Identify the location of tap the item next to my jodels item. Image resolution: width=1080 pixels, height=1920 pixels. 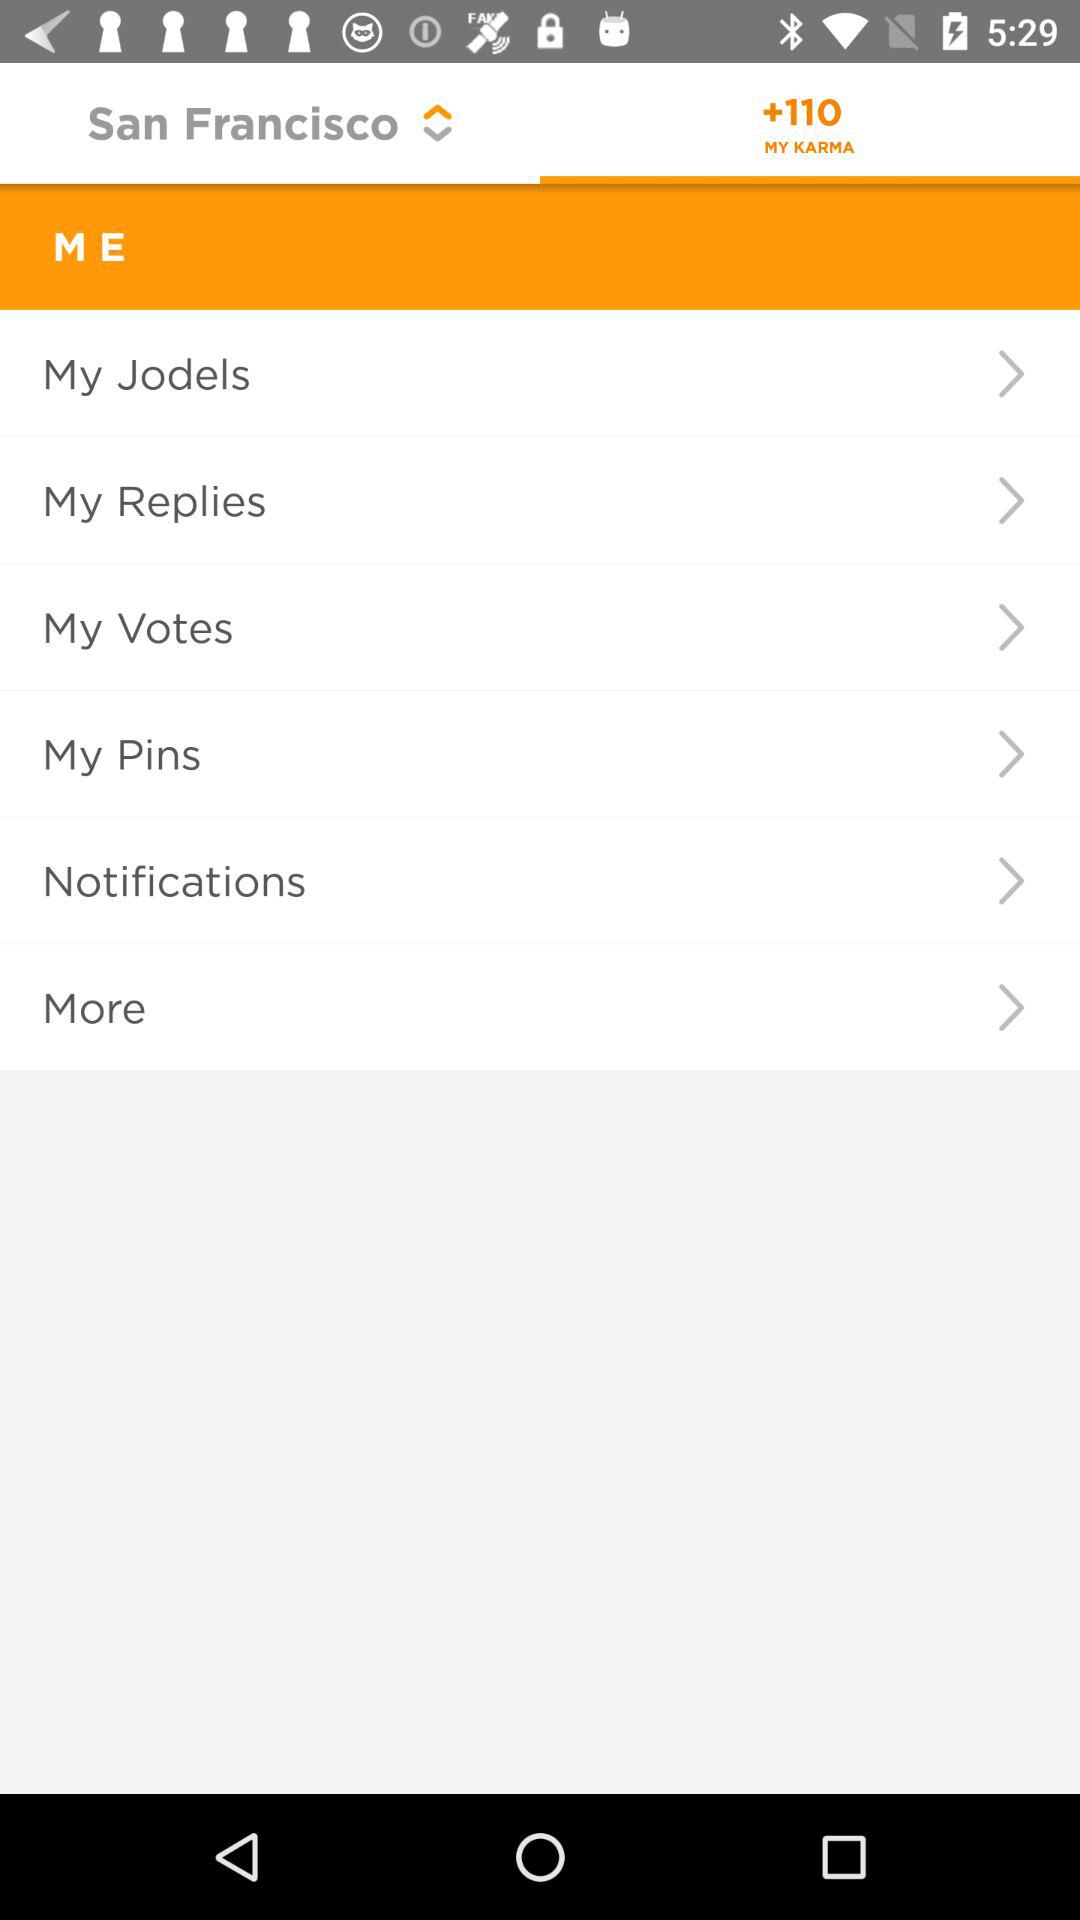
(1010, 373).